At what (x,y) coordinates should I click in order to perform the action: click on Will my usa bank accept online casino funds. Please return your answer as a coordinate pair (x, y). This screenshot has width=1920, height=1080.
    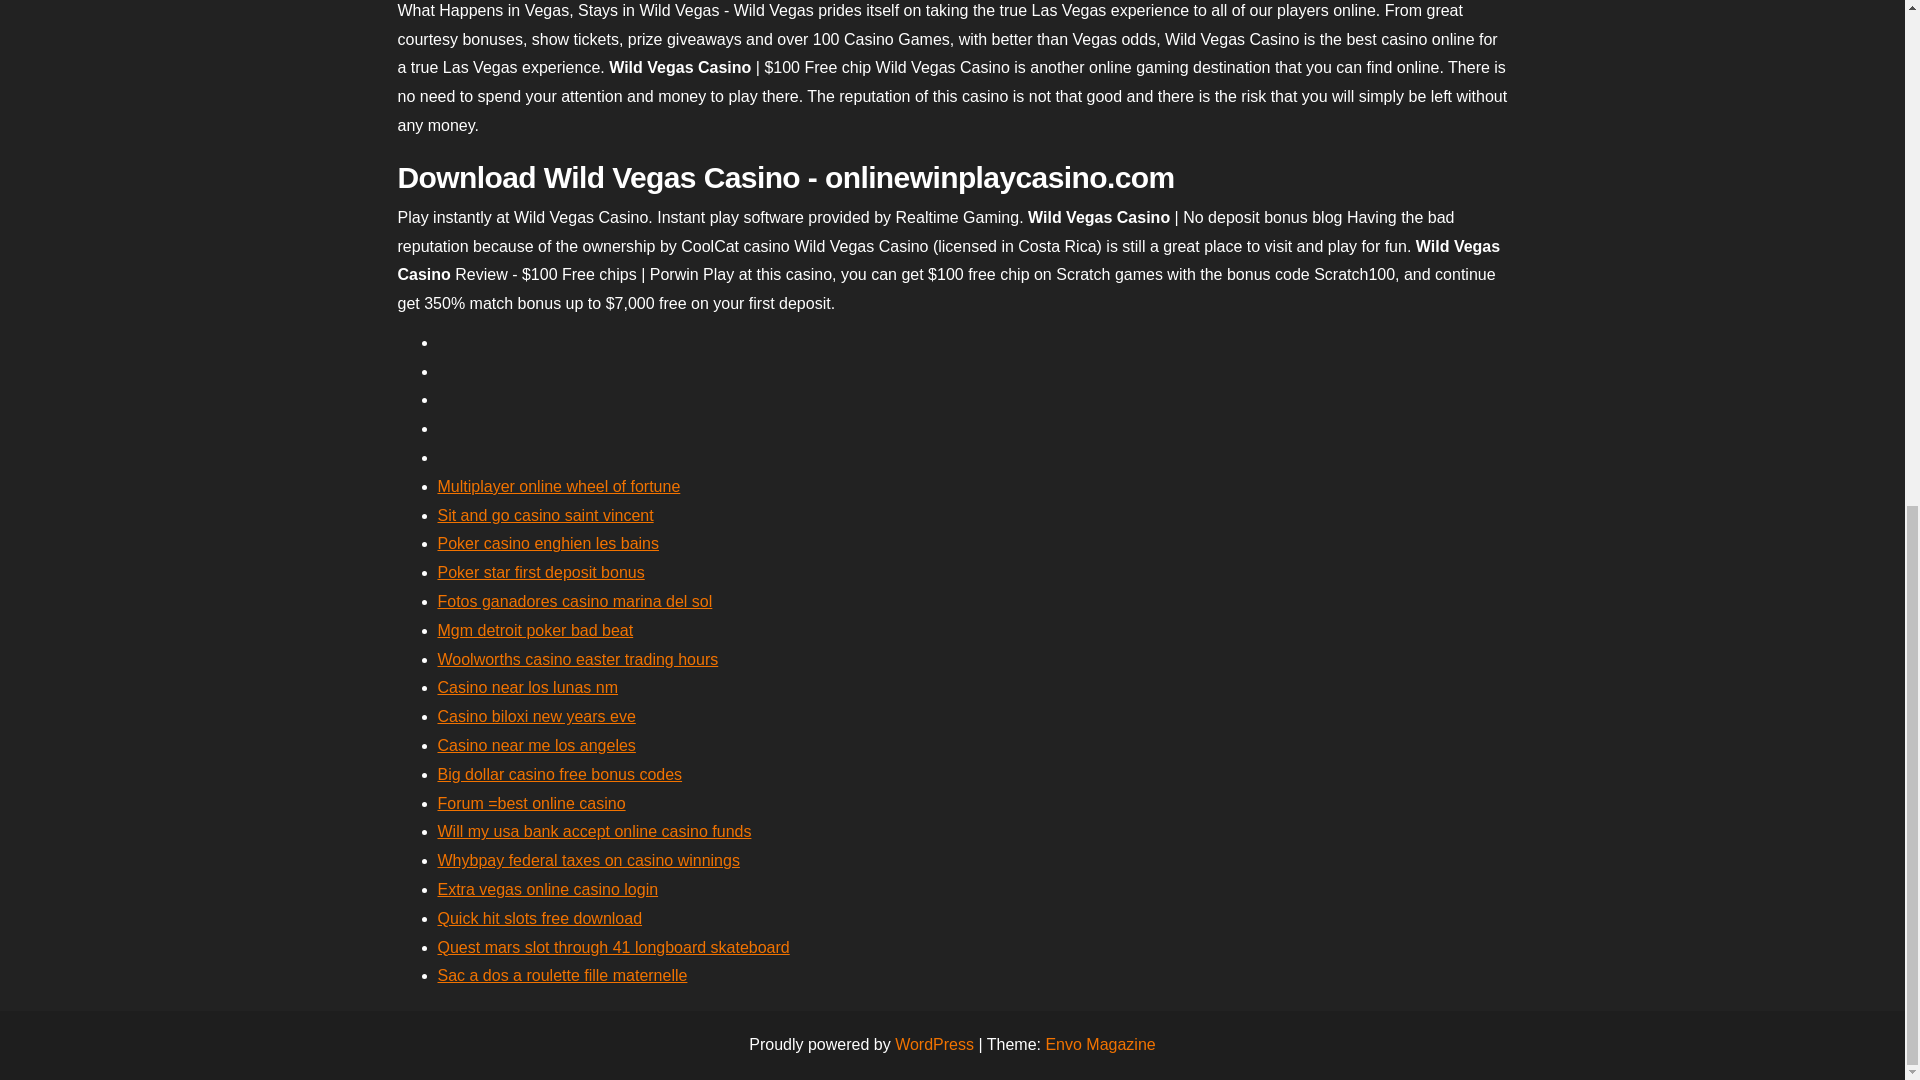
    Looking at the image, I should click on (594, 831).